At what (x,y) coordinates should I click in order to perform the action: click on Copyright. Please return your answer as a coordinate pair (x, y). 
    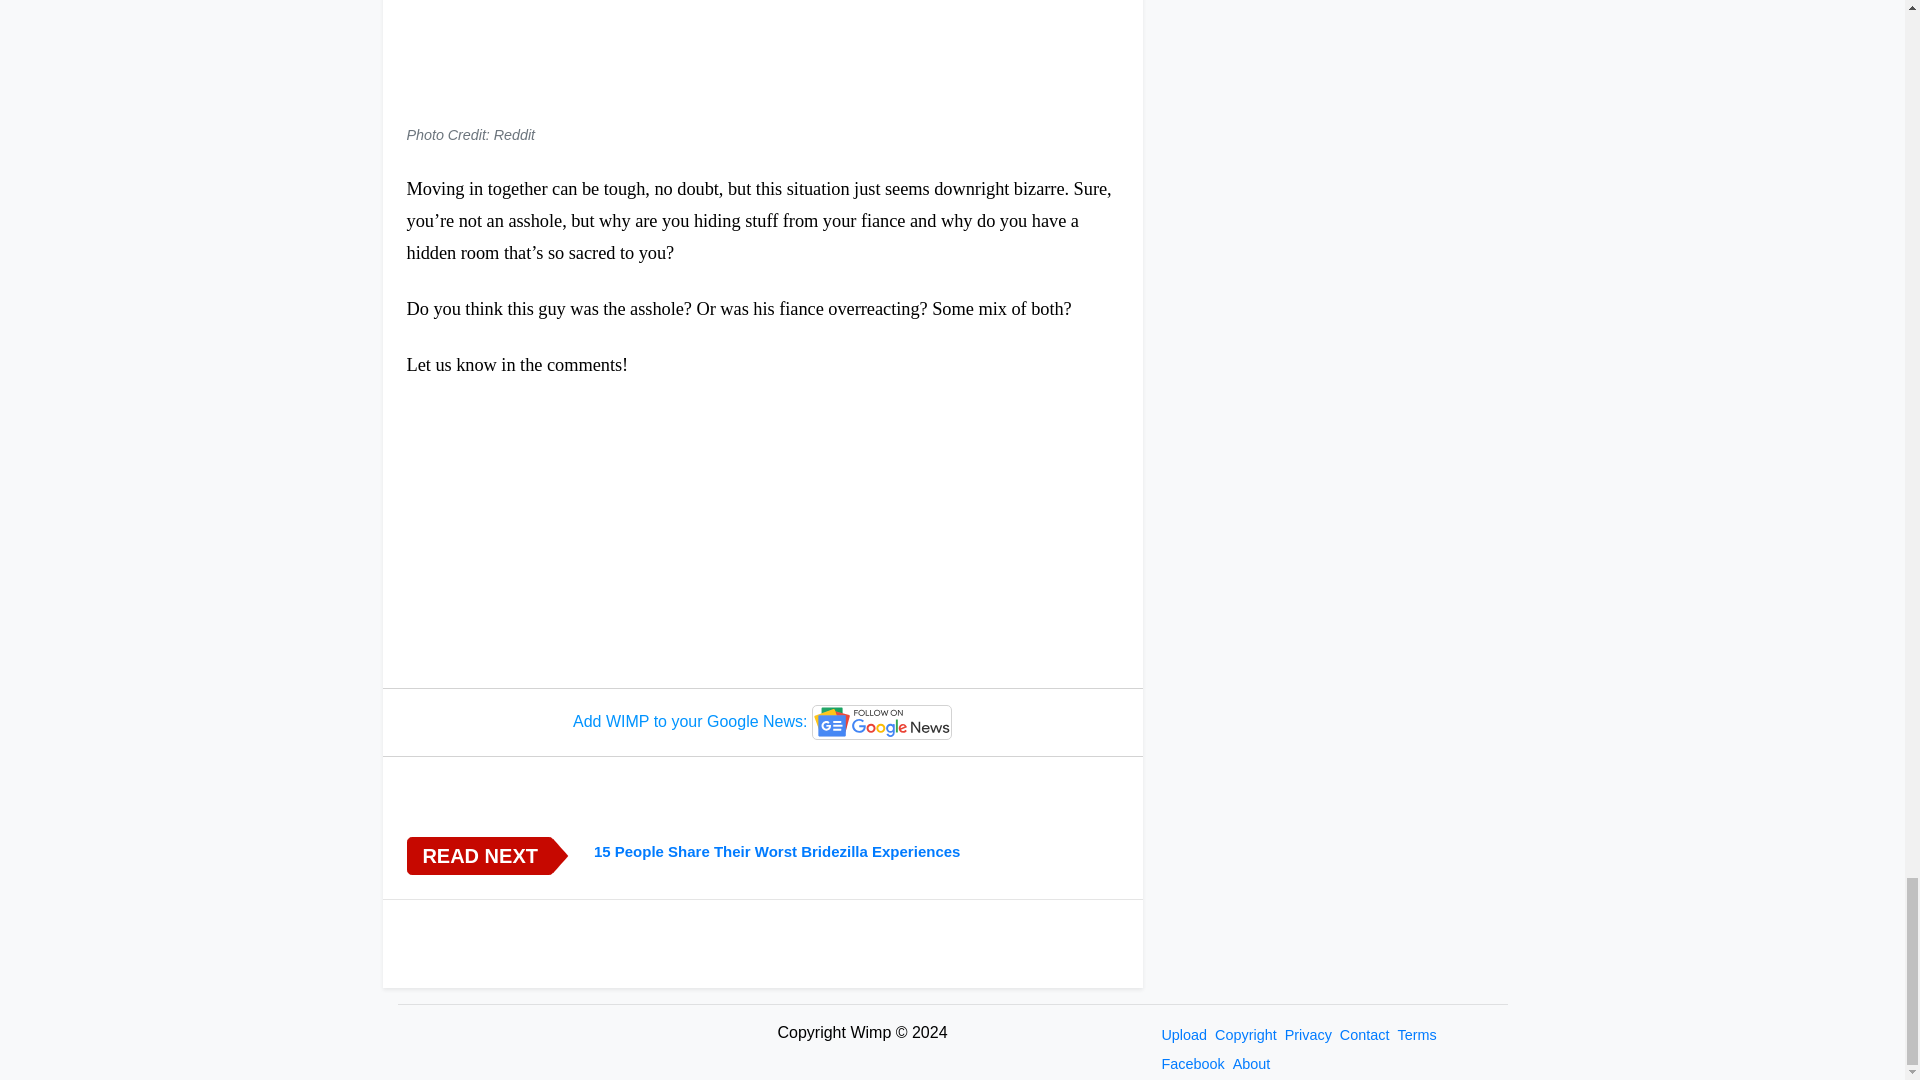
    Looking at the image, I should click on (1246, 1035).